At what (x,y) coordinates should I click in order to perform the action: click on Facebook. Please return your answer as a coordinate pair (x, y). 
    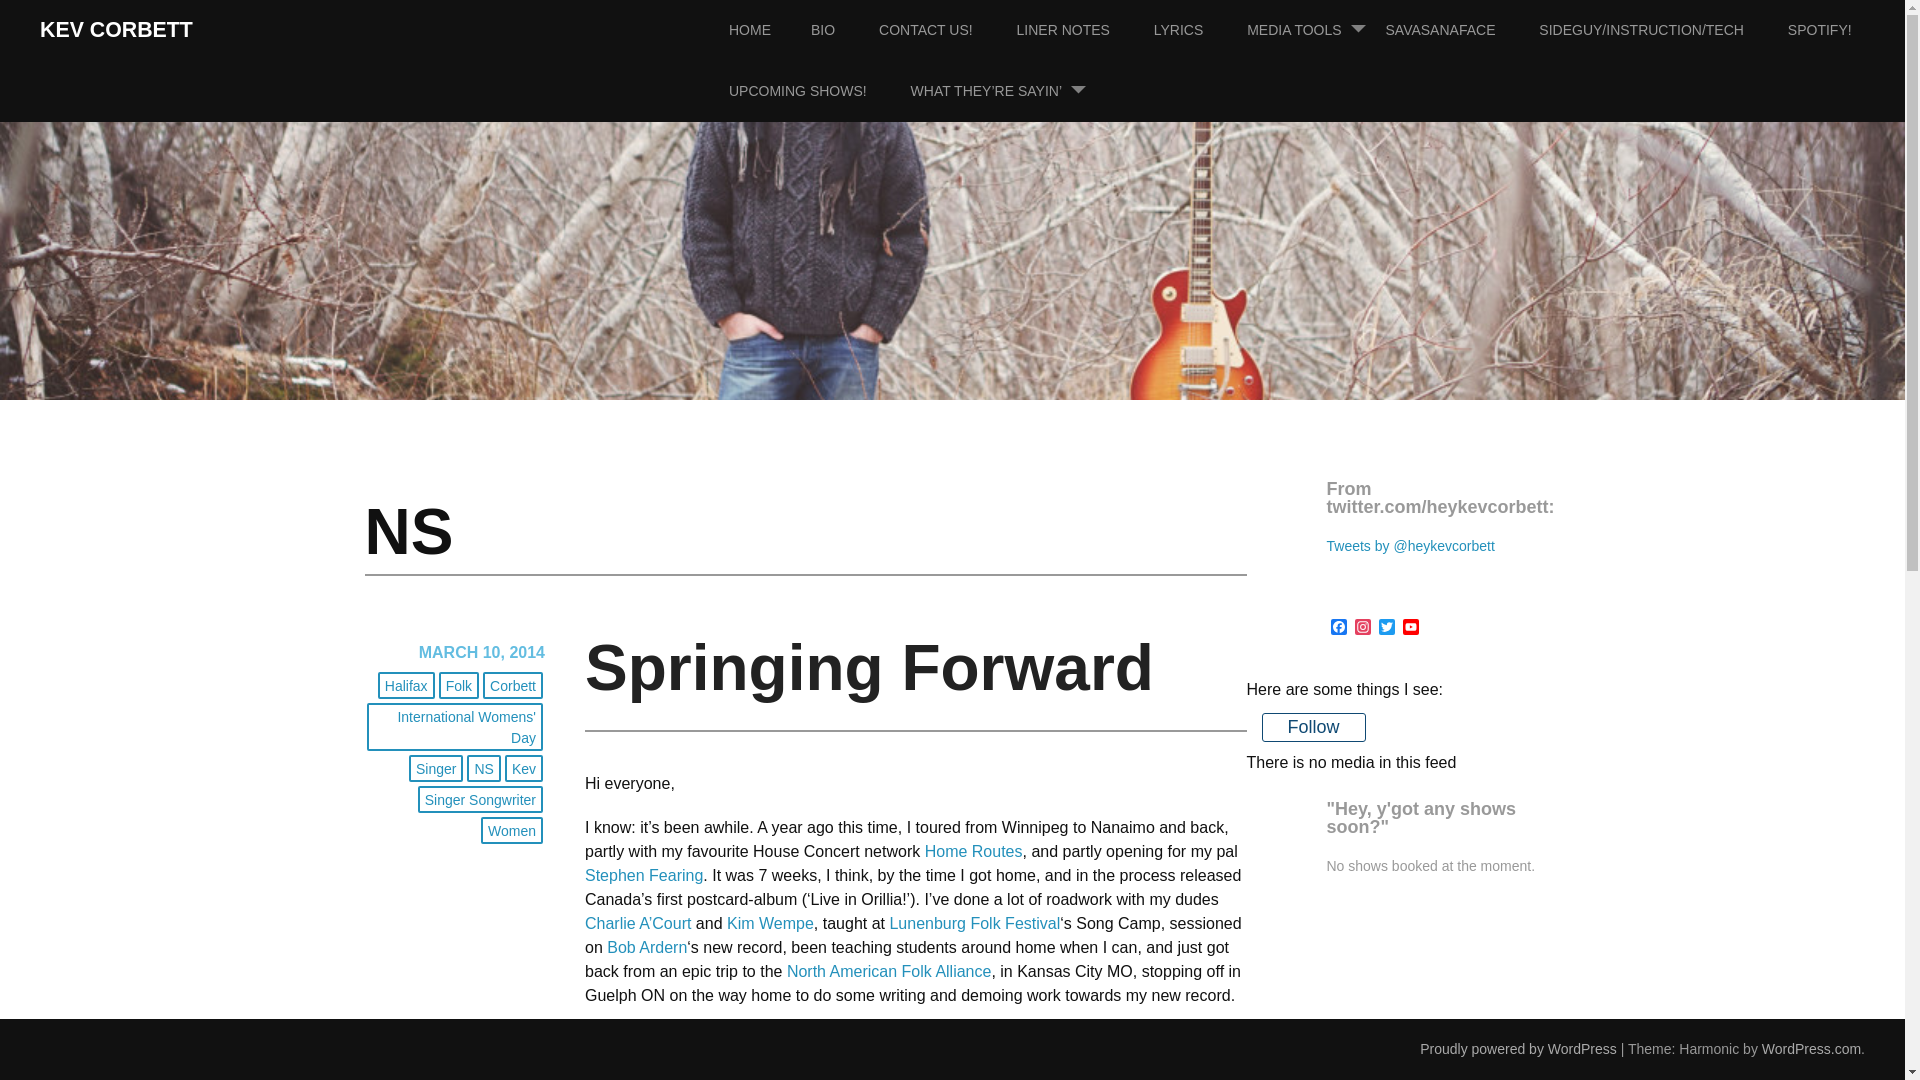
    Looking at the image, I should click on (1338, 628).